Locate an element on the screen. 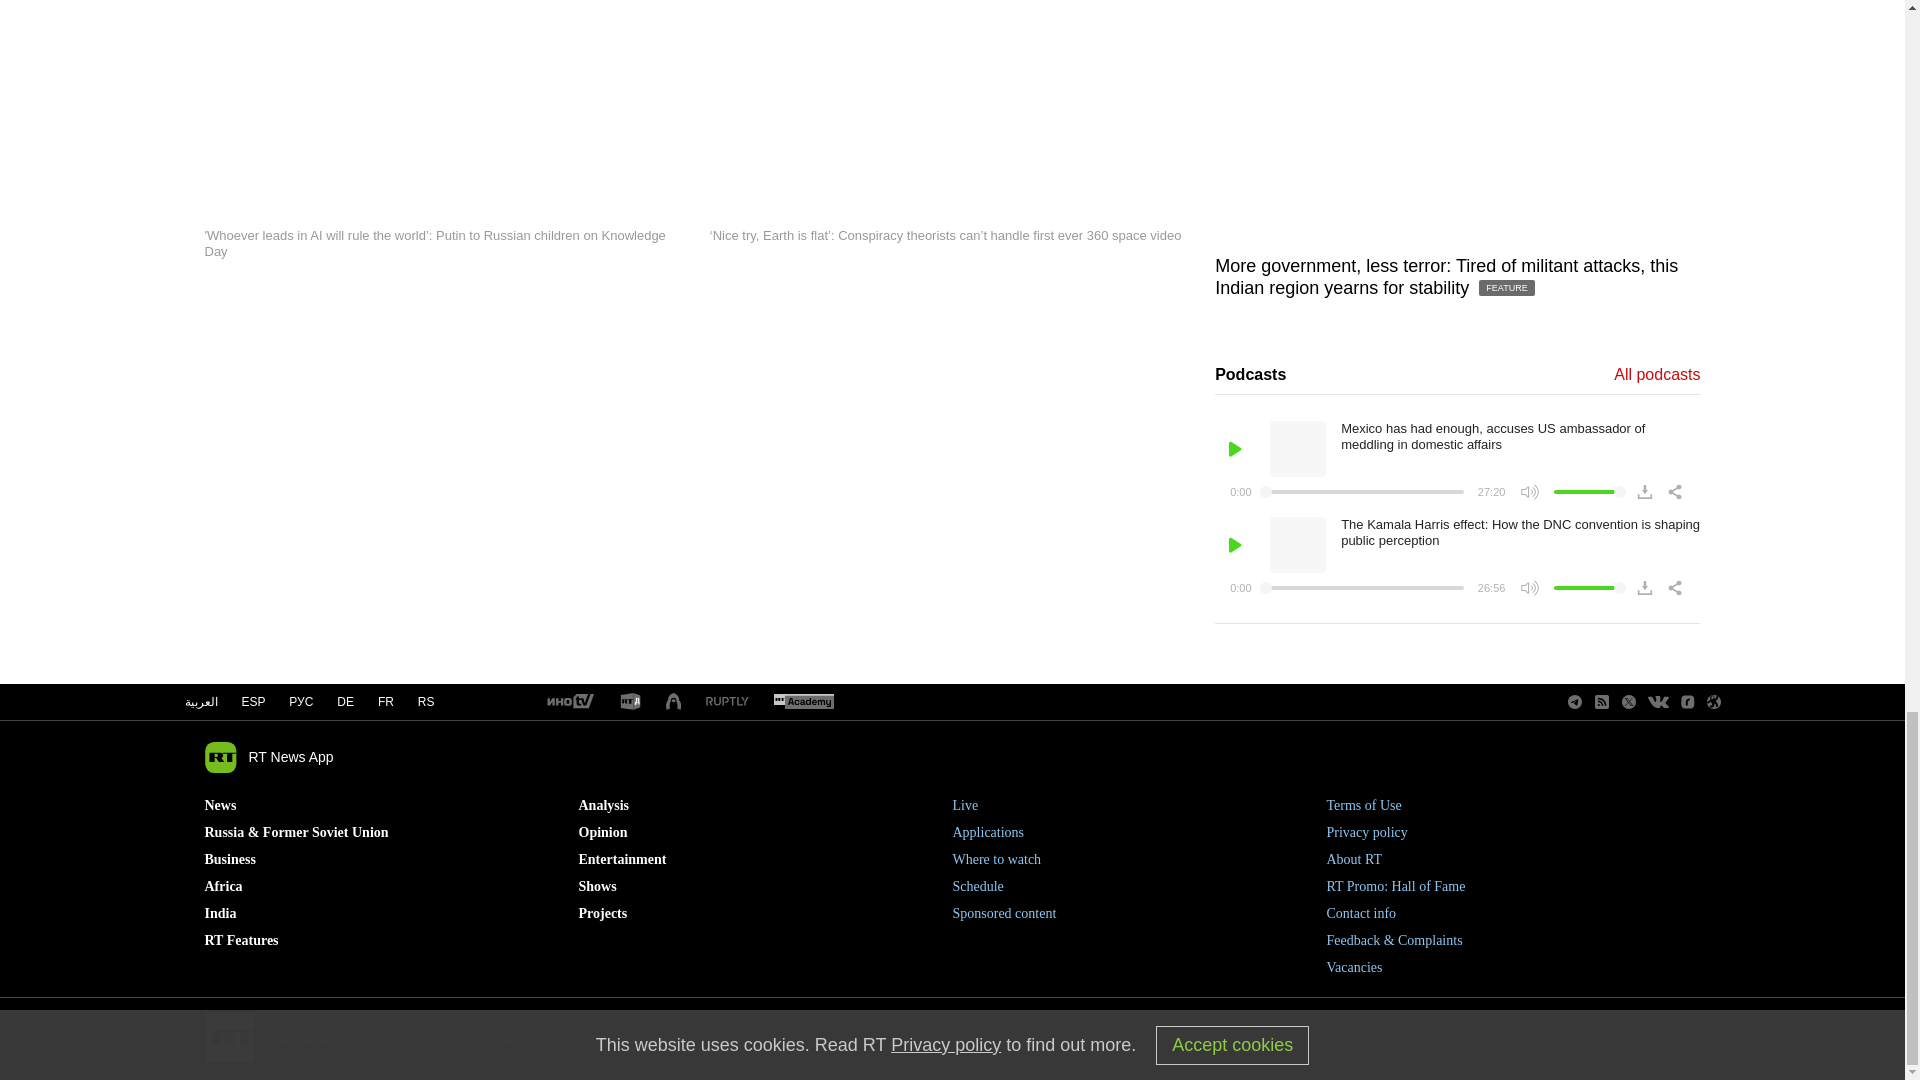  RT  is located at coordinates (569, 702).